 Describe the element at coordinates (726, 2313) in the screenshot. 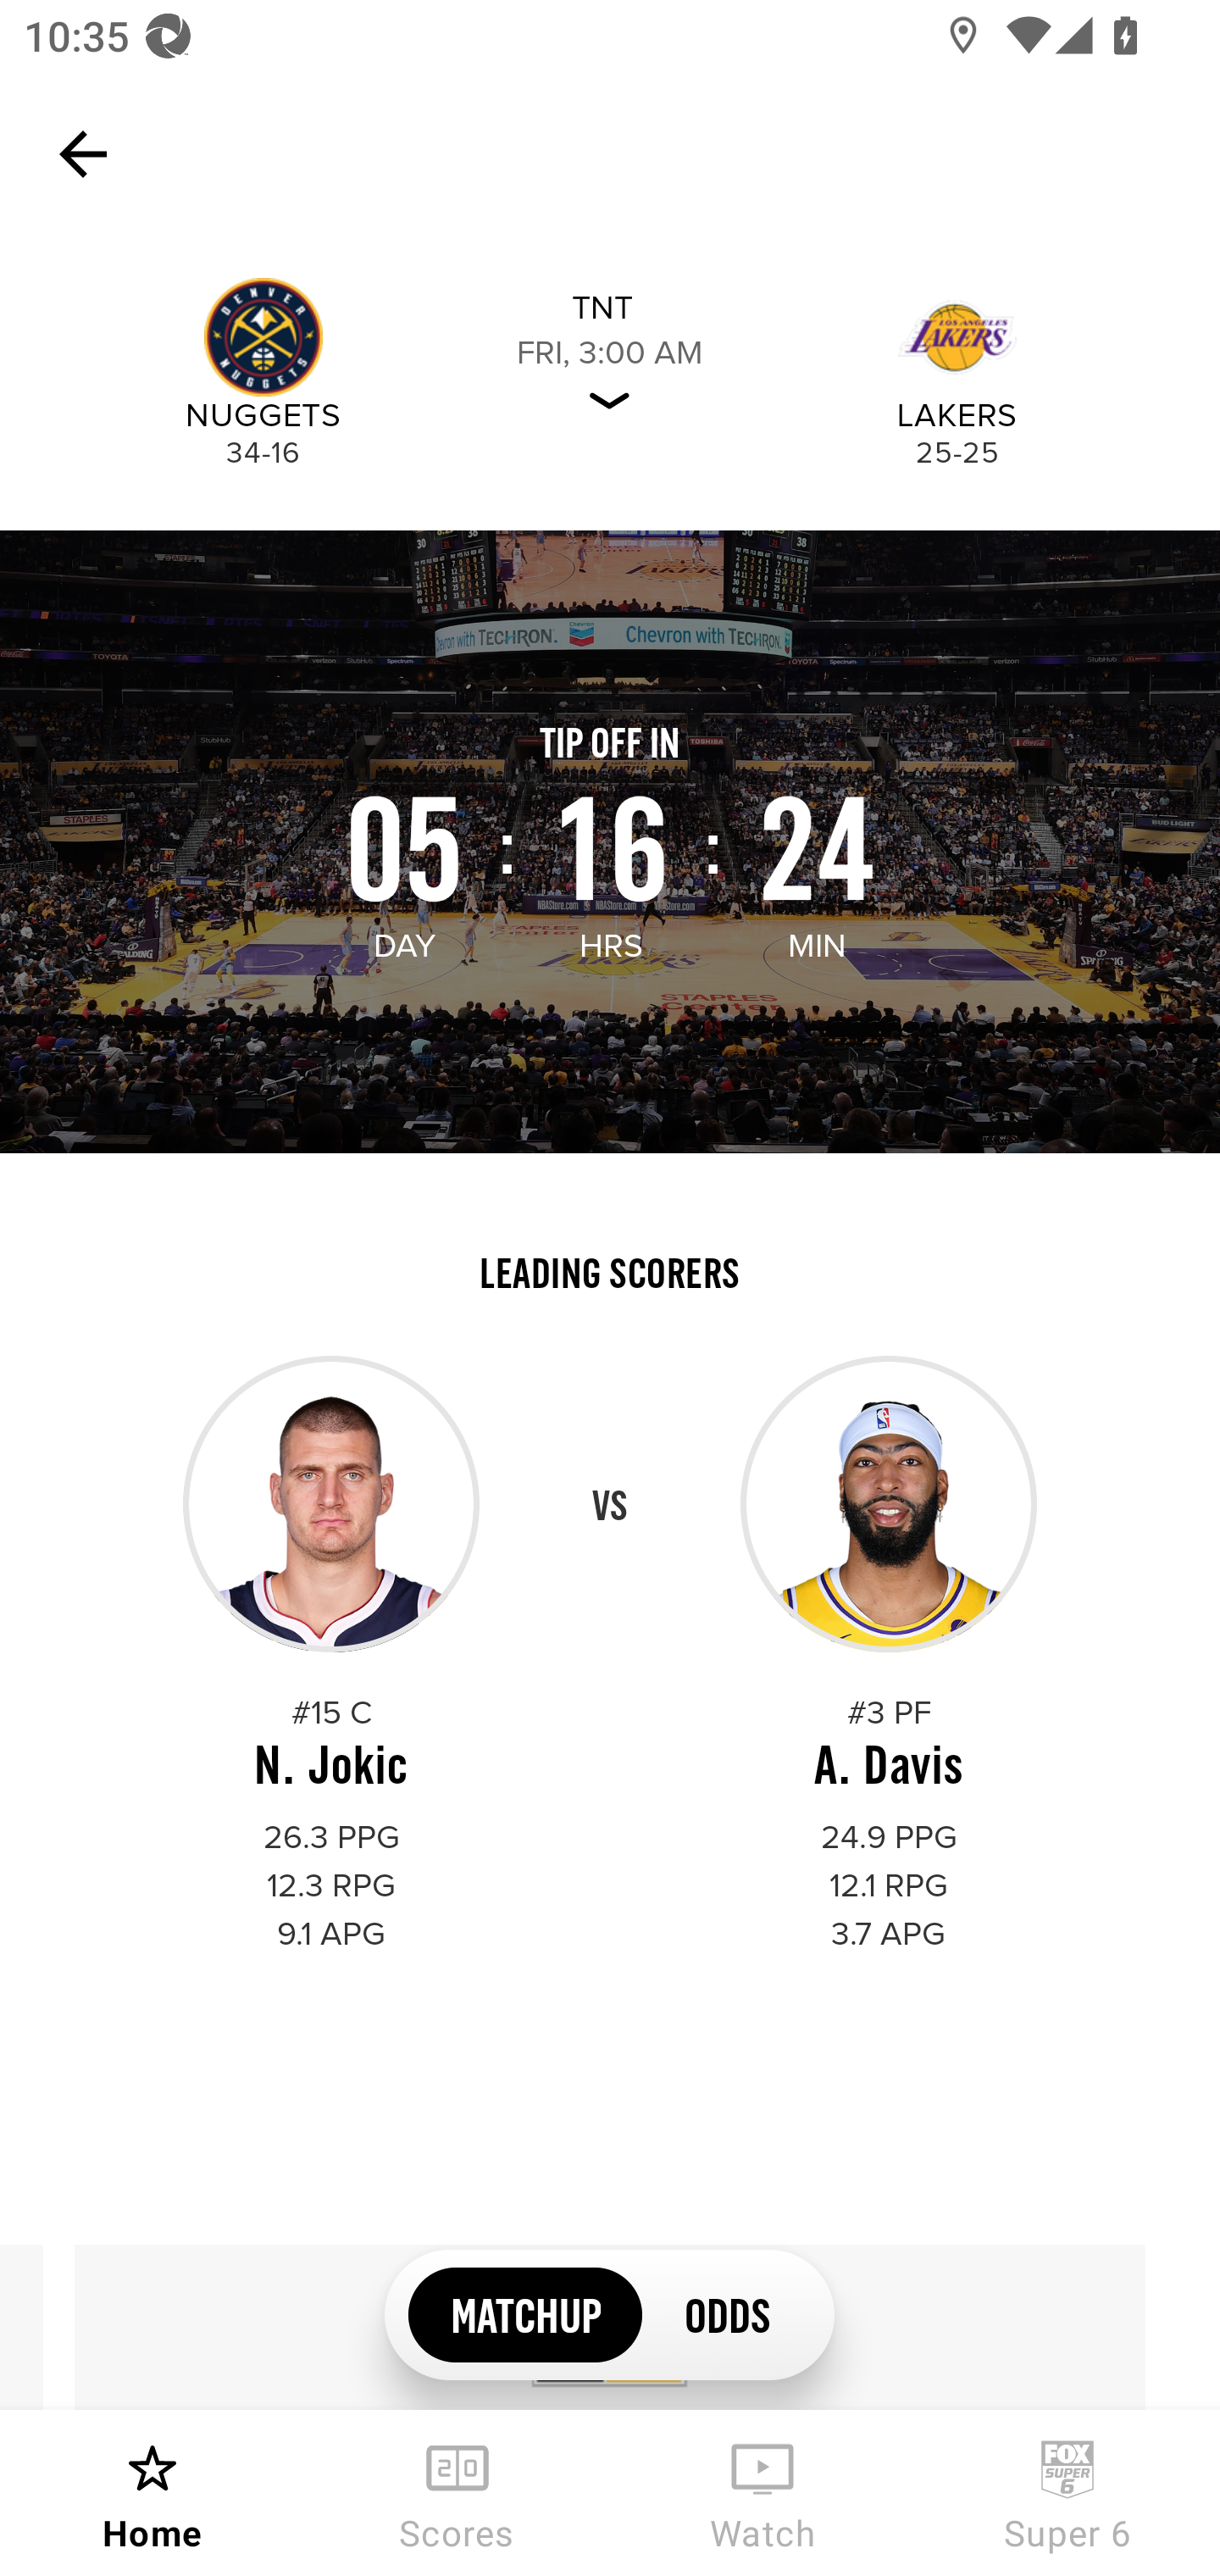

I see `ODDS` at that location.